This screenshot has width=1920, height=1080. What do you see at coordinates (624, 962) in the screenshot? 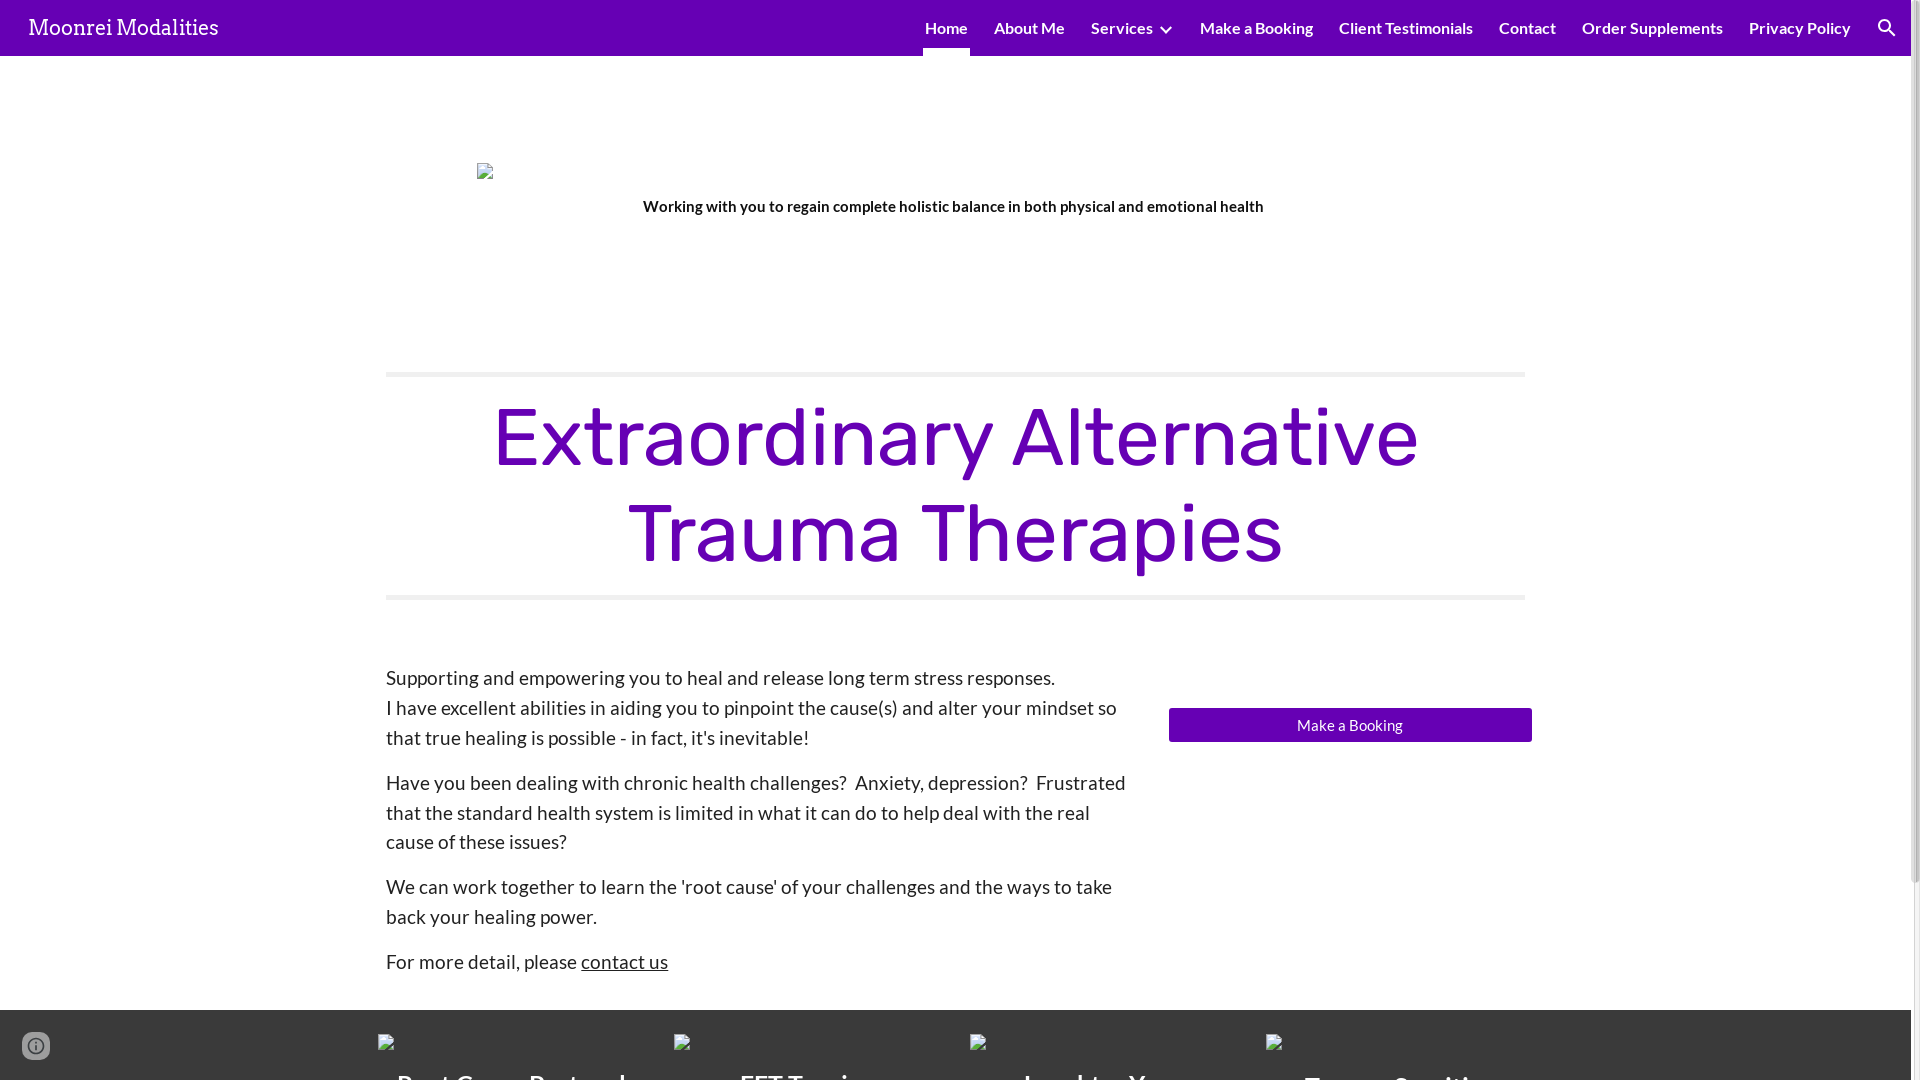
I see `contact us` at bounding box center [624, 962].